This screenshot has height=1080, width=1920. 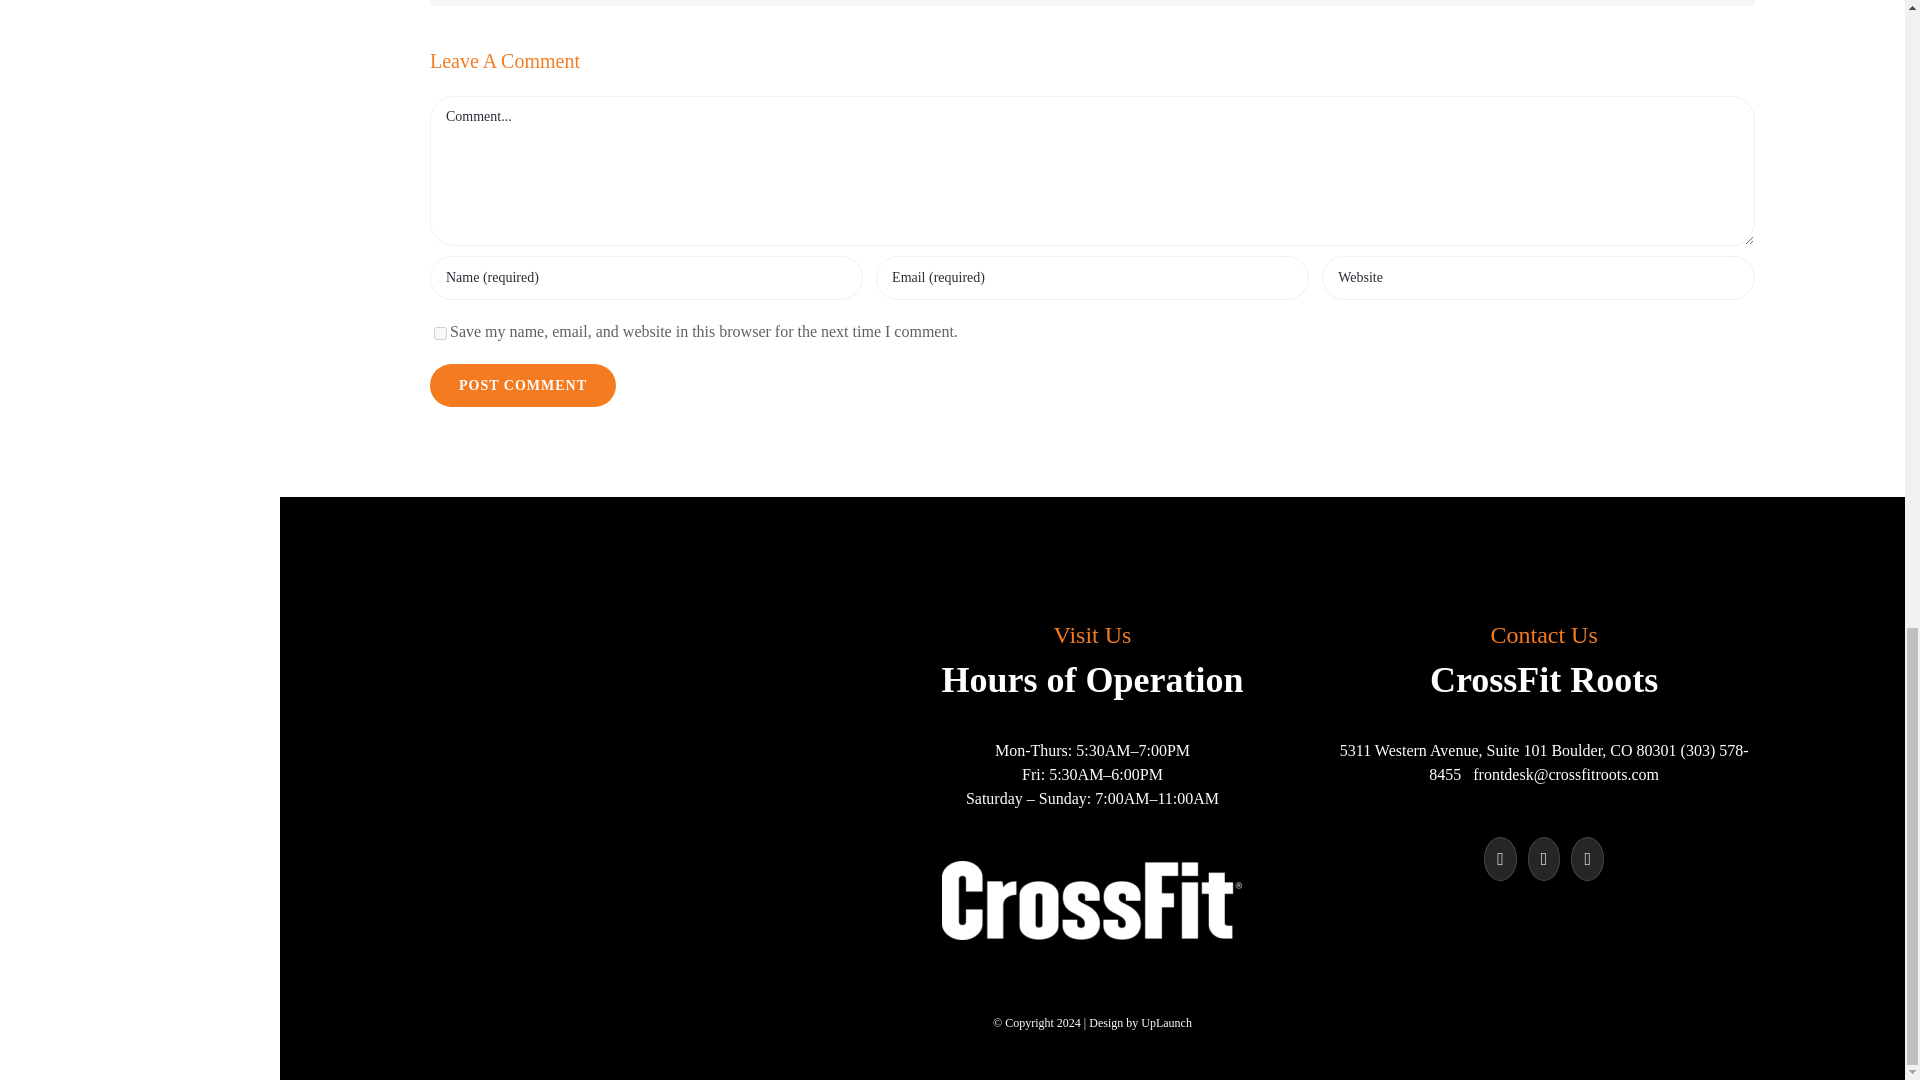 What do you see at coordinates (523, 385) in the screenshot?
I see `Post Comment` at bounding box center [523, 385].